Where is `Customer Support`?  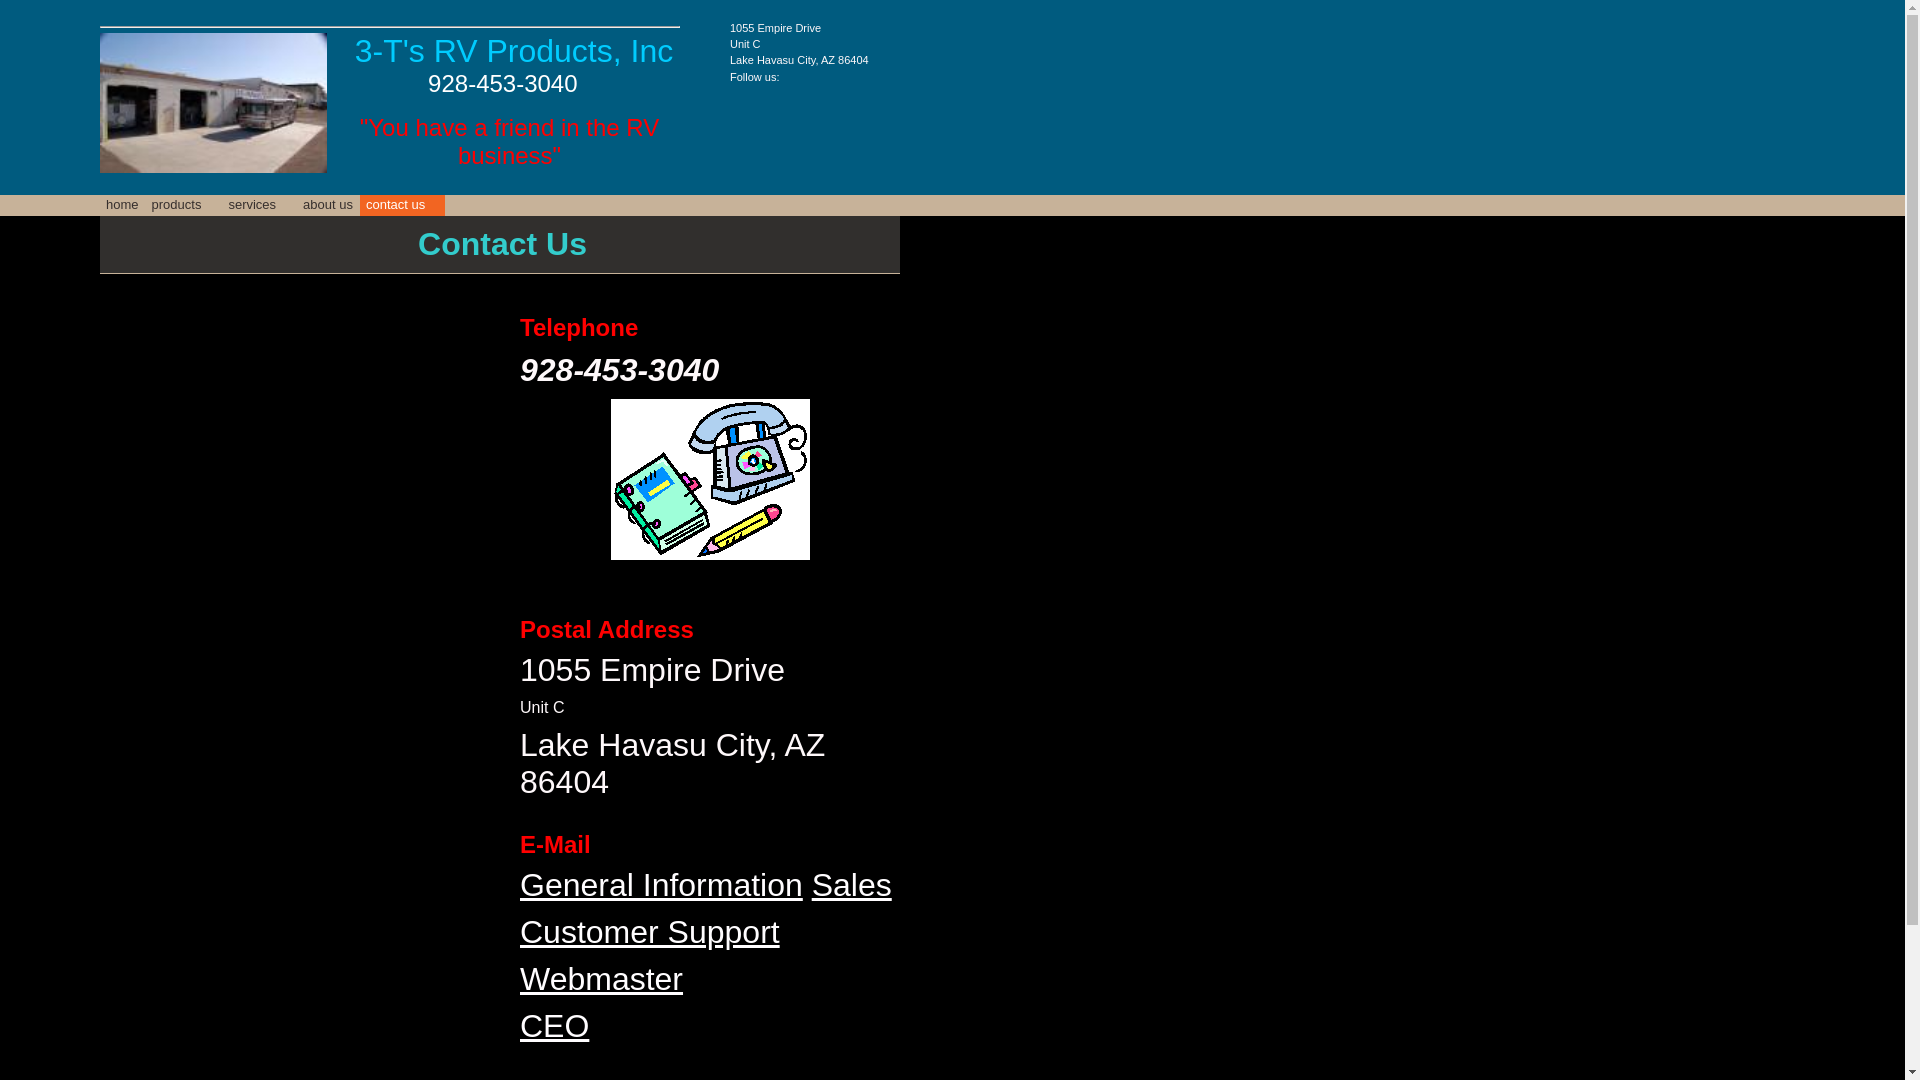 Customer Support is located at coordinates (650, 932).